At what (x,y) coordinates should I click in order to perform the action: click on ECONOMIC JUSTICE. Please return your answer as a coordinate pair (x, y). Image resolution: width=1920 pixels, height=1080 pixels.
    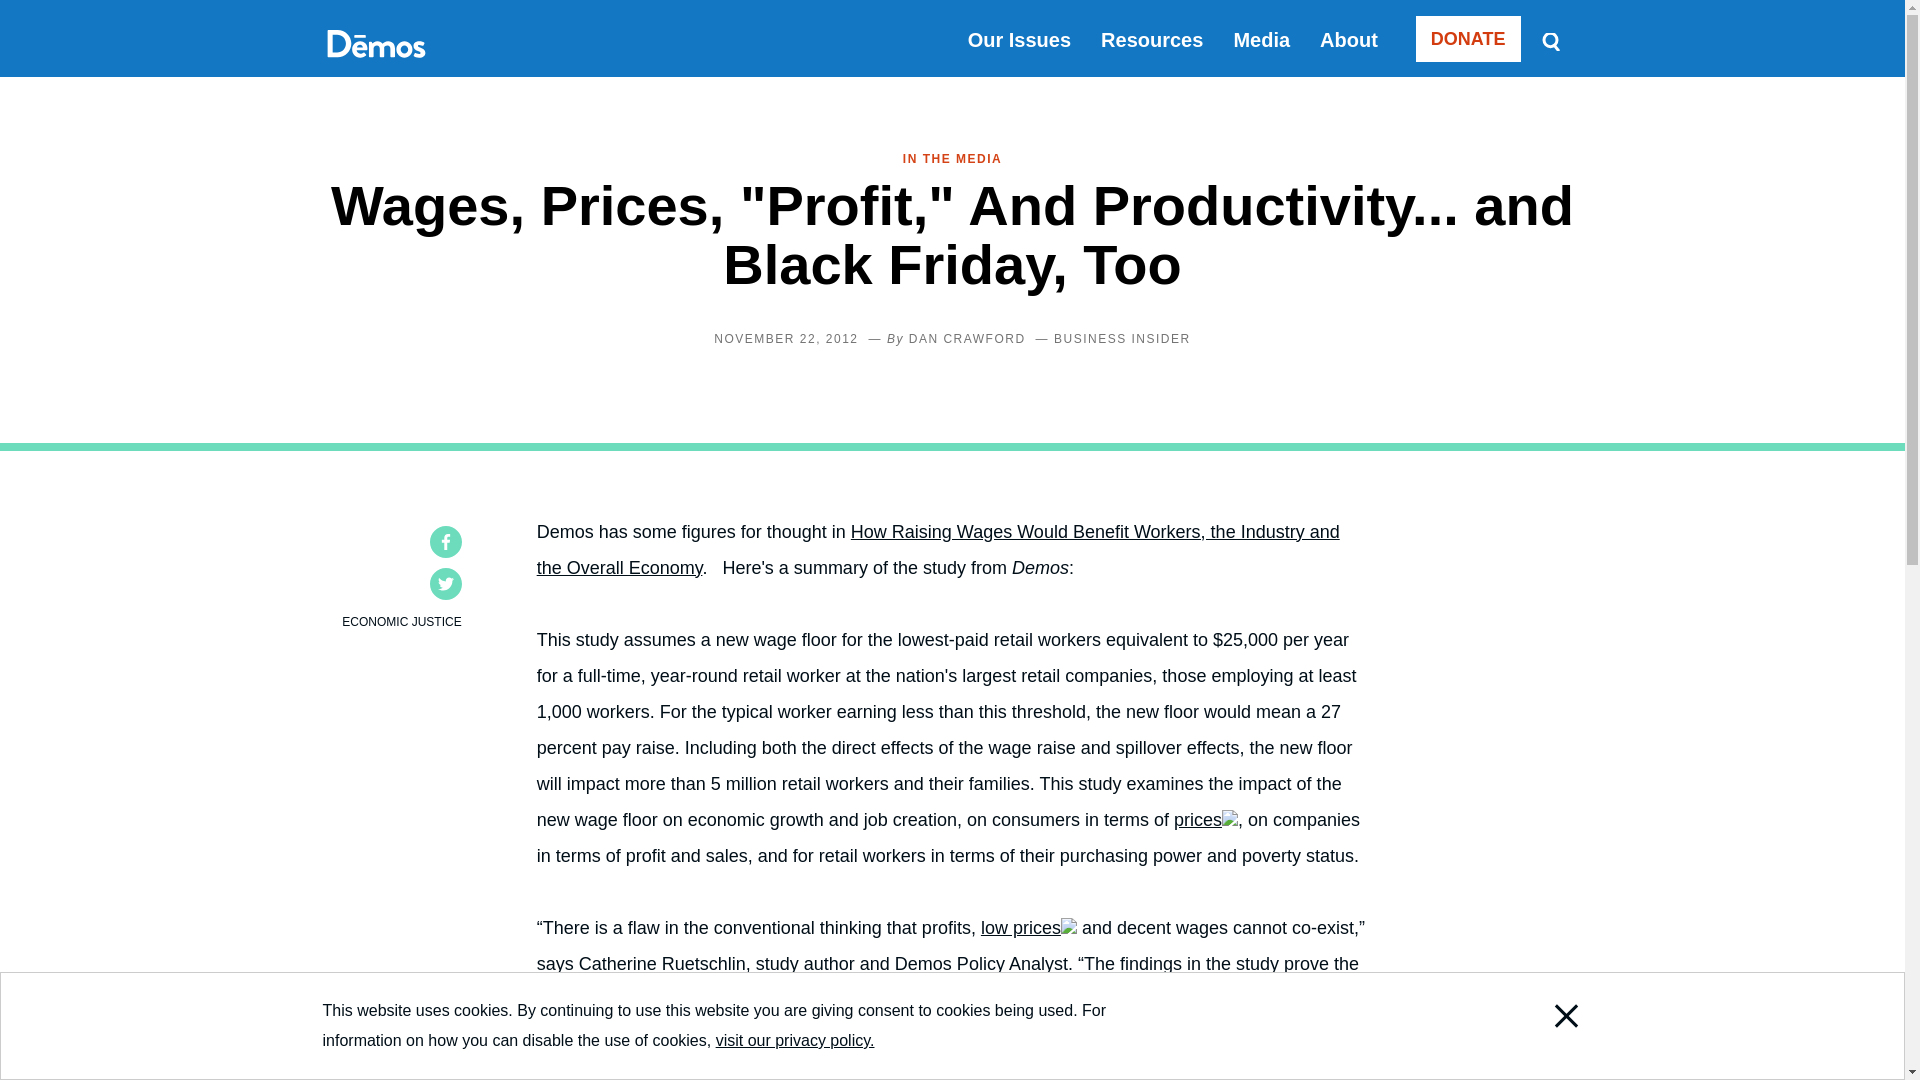
    Looking at the image, I should click on (400, 621).